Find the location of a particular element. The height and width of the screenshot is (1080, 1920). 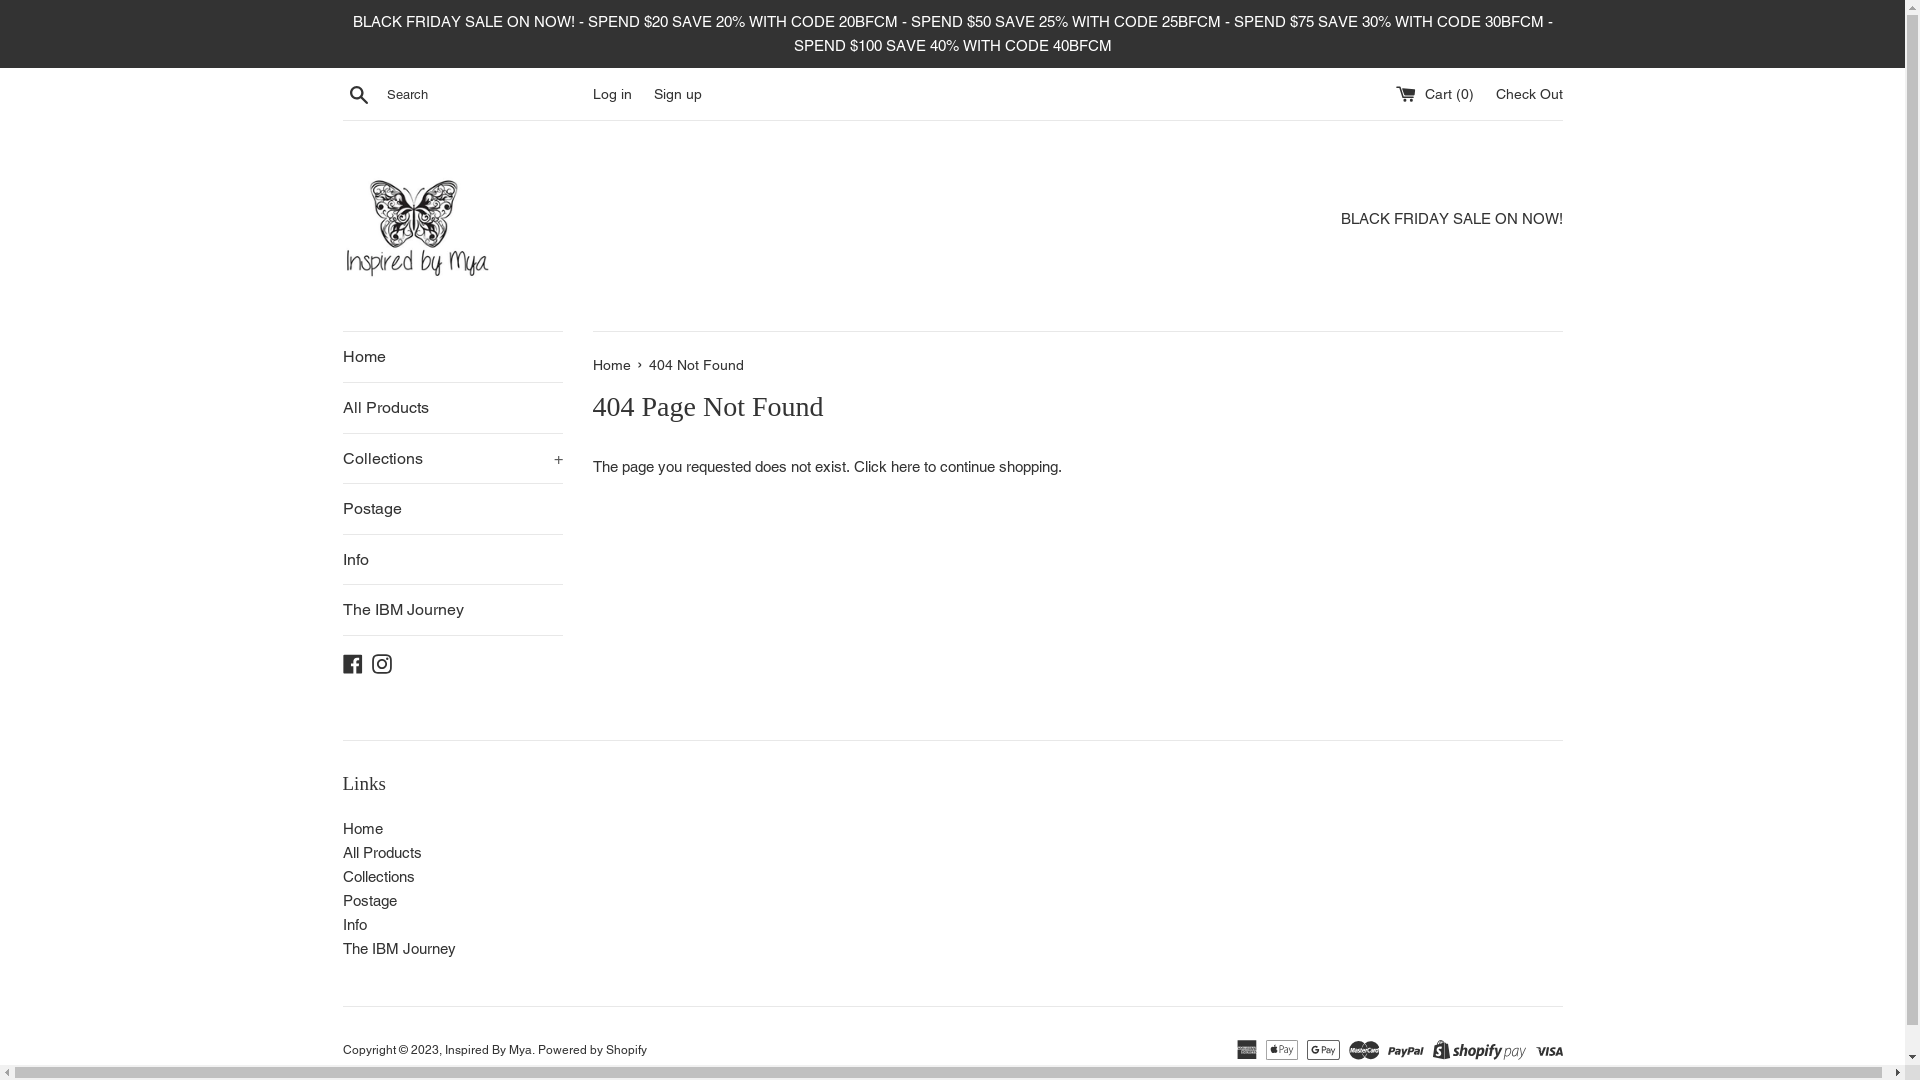

Home is located at coordinates (452, 357).